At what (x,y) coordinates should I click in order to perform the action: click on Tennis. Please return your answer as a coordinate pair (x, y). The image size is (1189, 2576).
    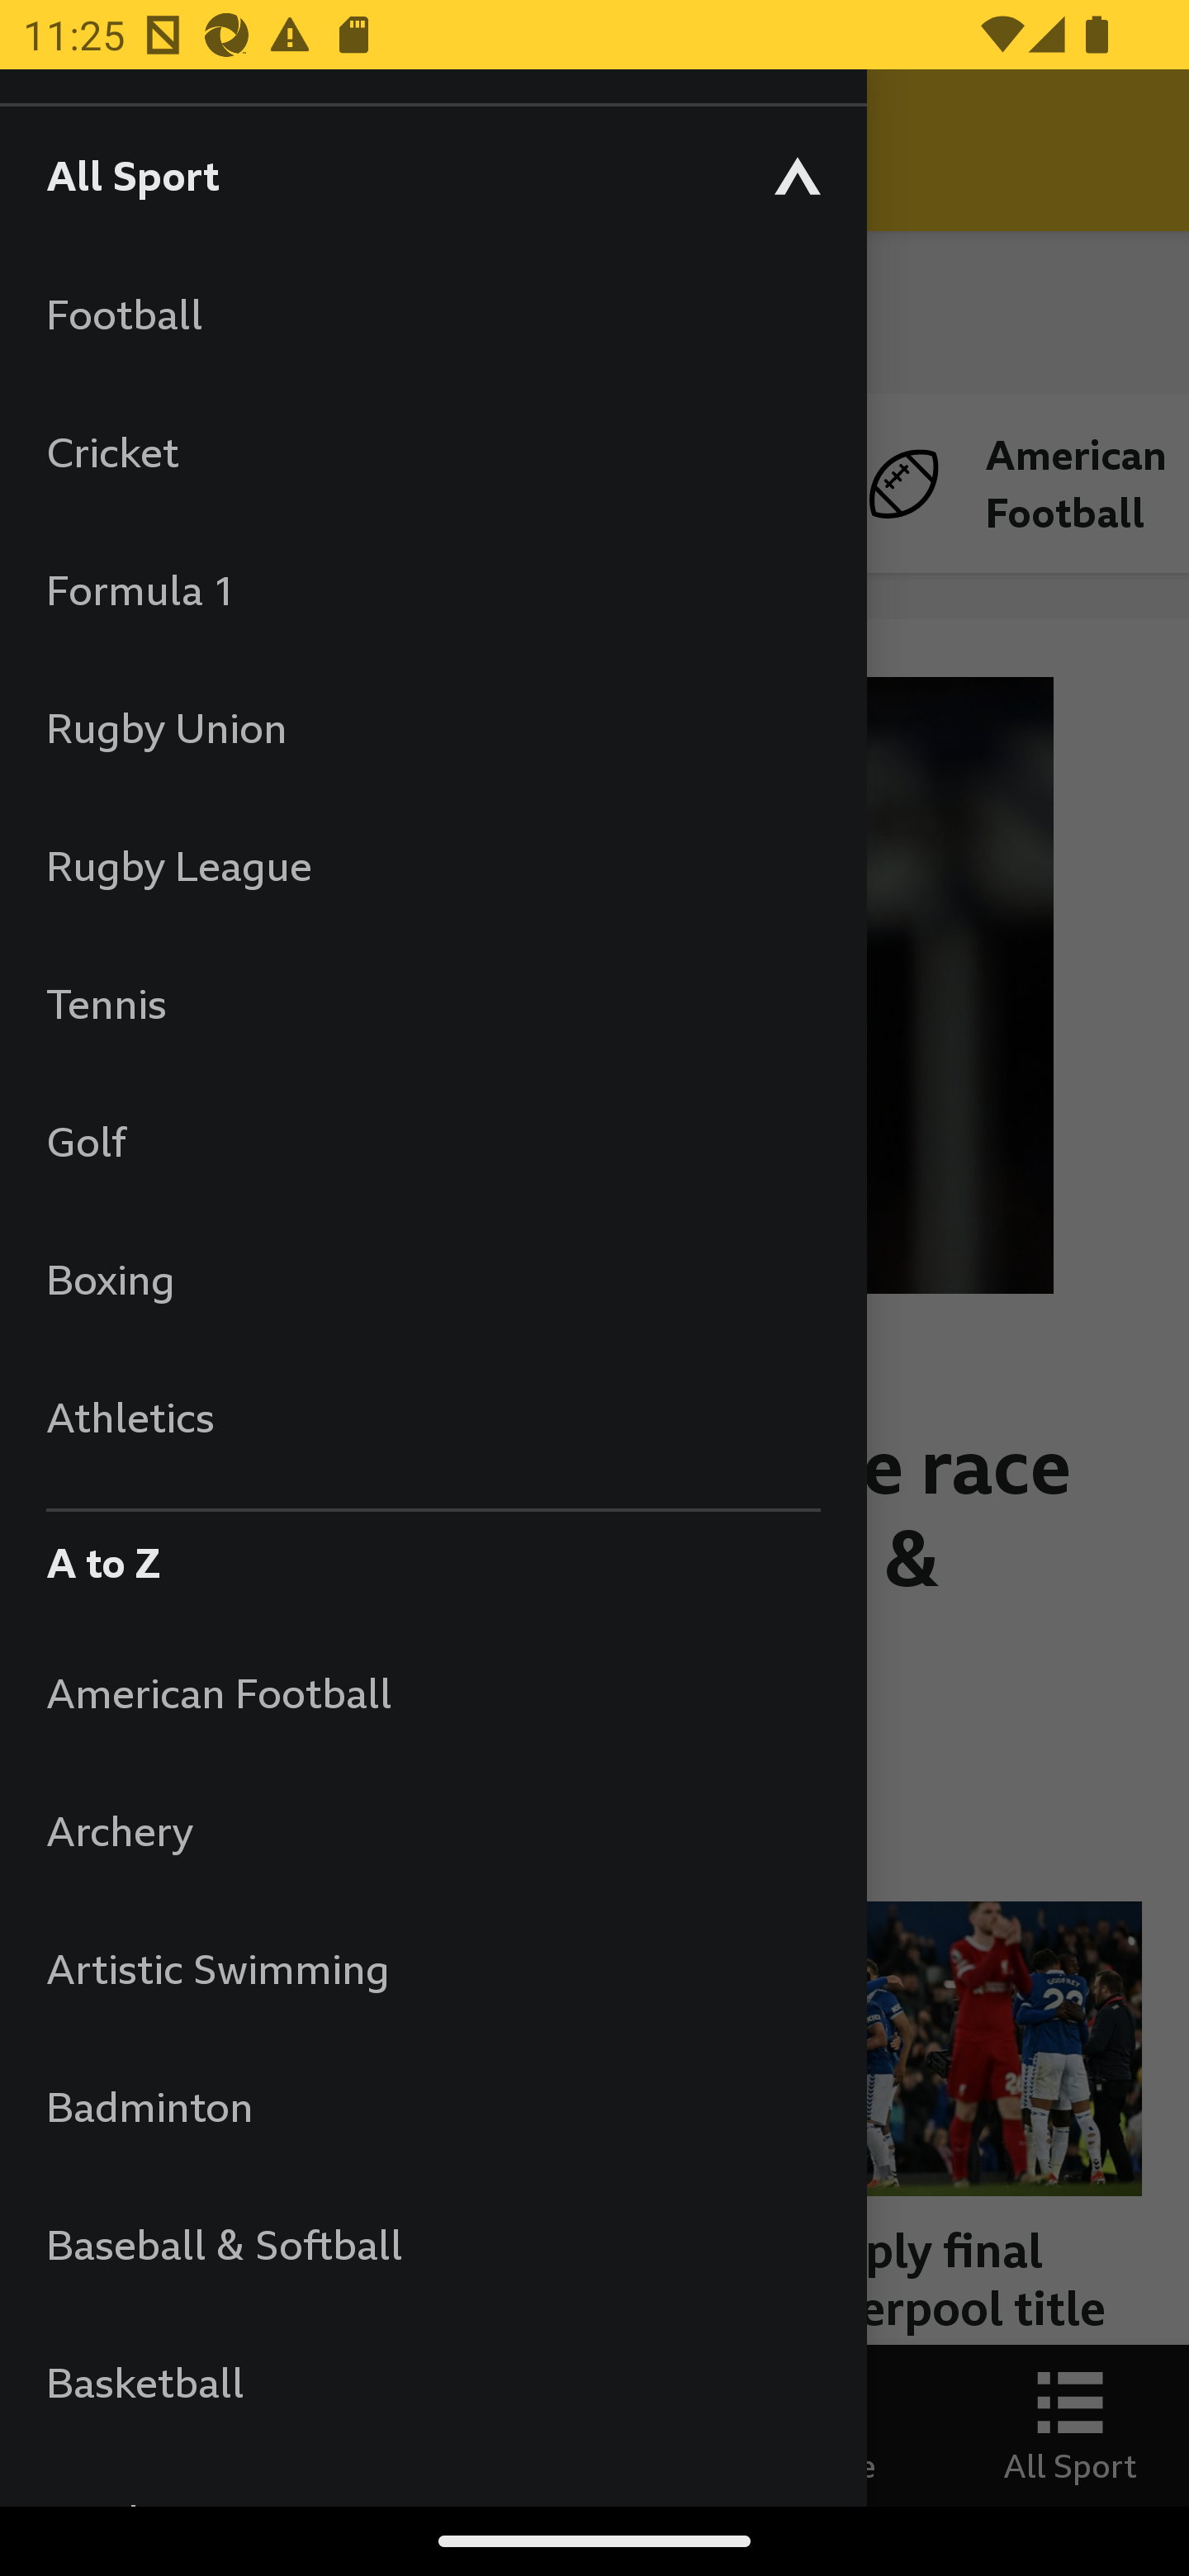
    Looking at the image, I should click on (433, 1002).